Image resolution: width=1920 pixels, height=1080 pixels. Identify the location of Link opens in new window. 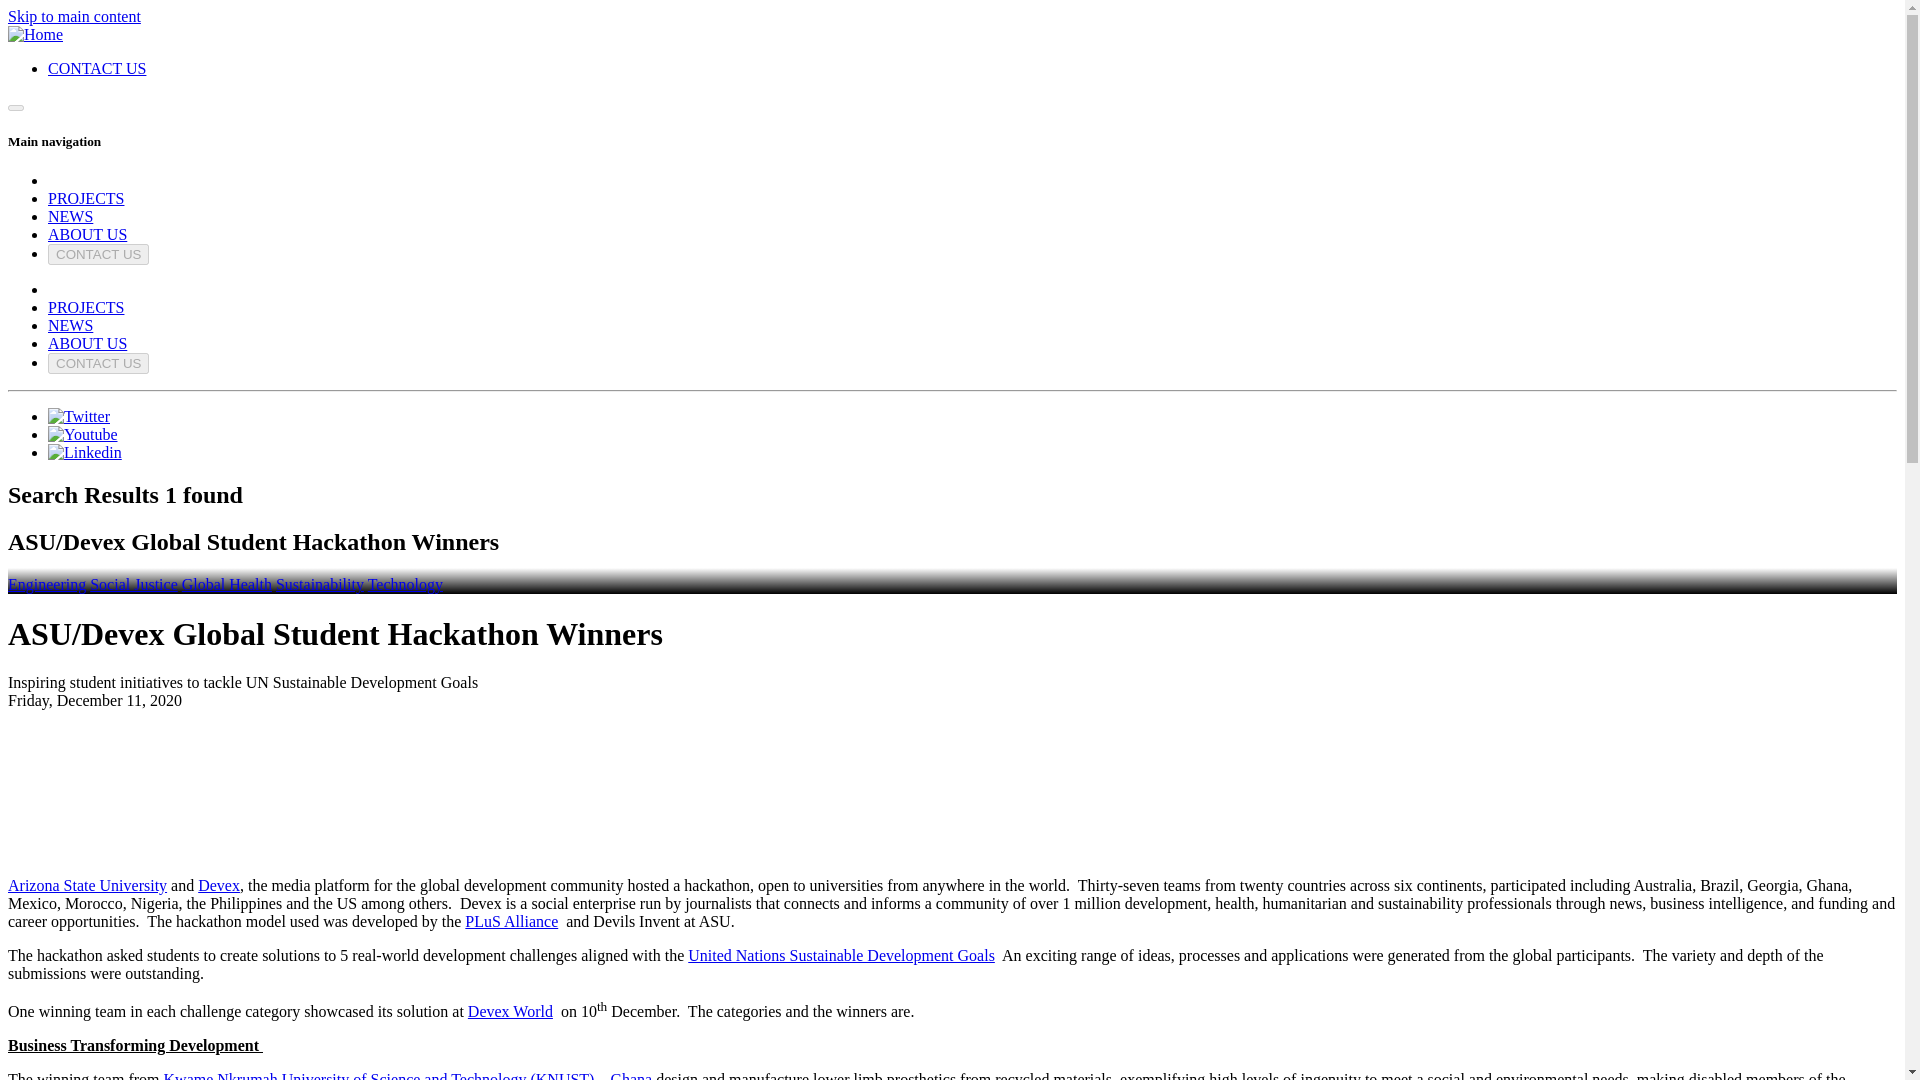
(78, 416).